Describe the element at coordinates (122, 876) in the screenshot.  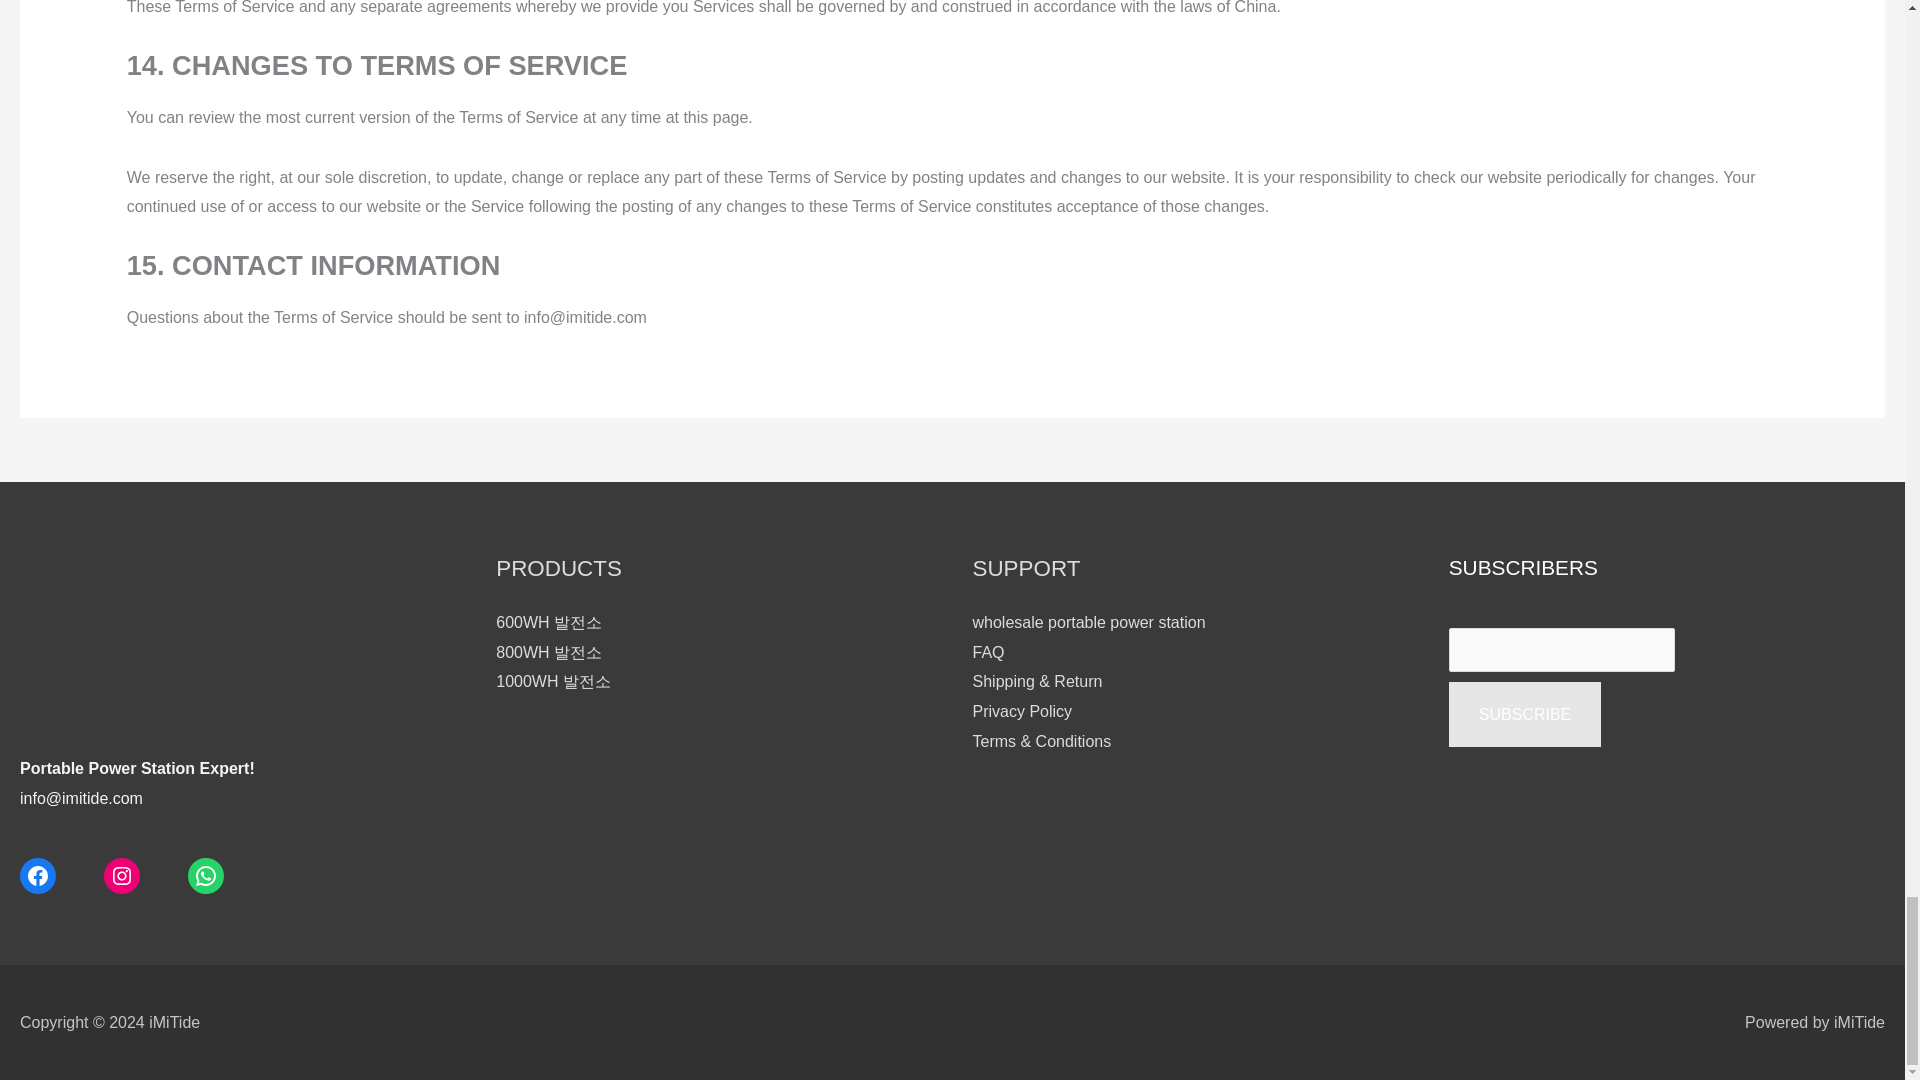
I see `Instagram` at that location.